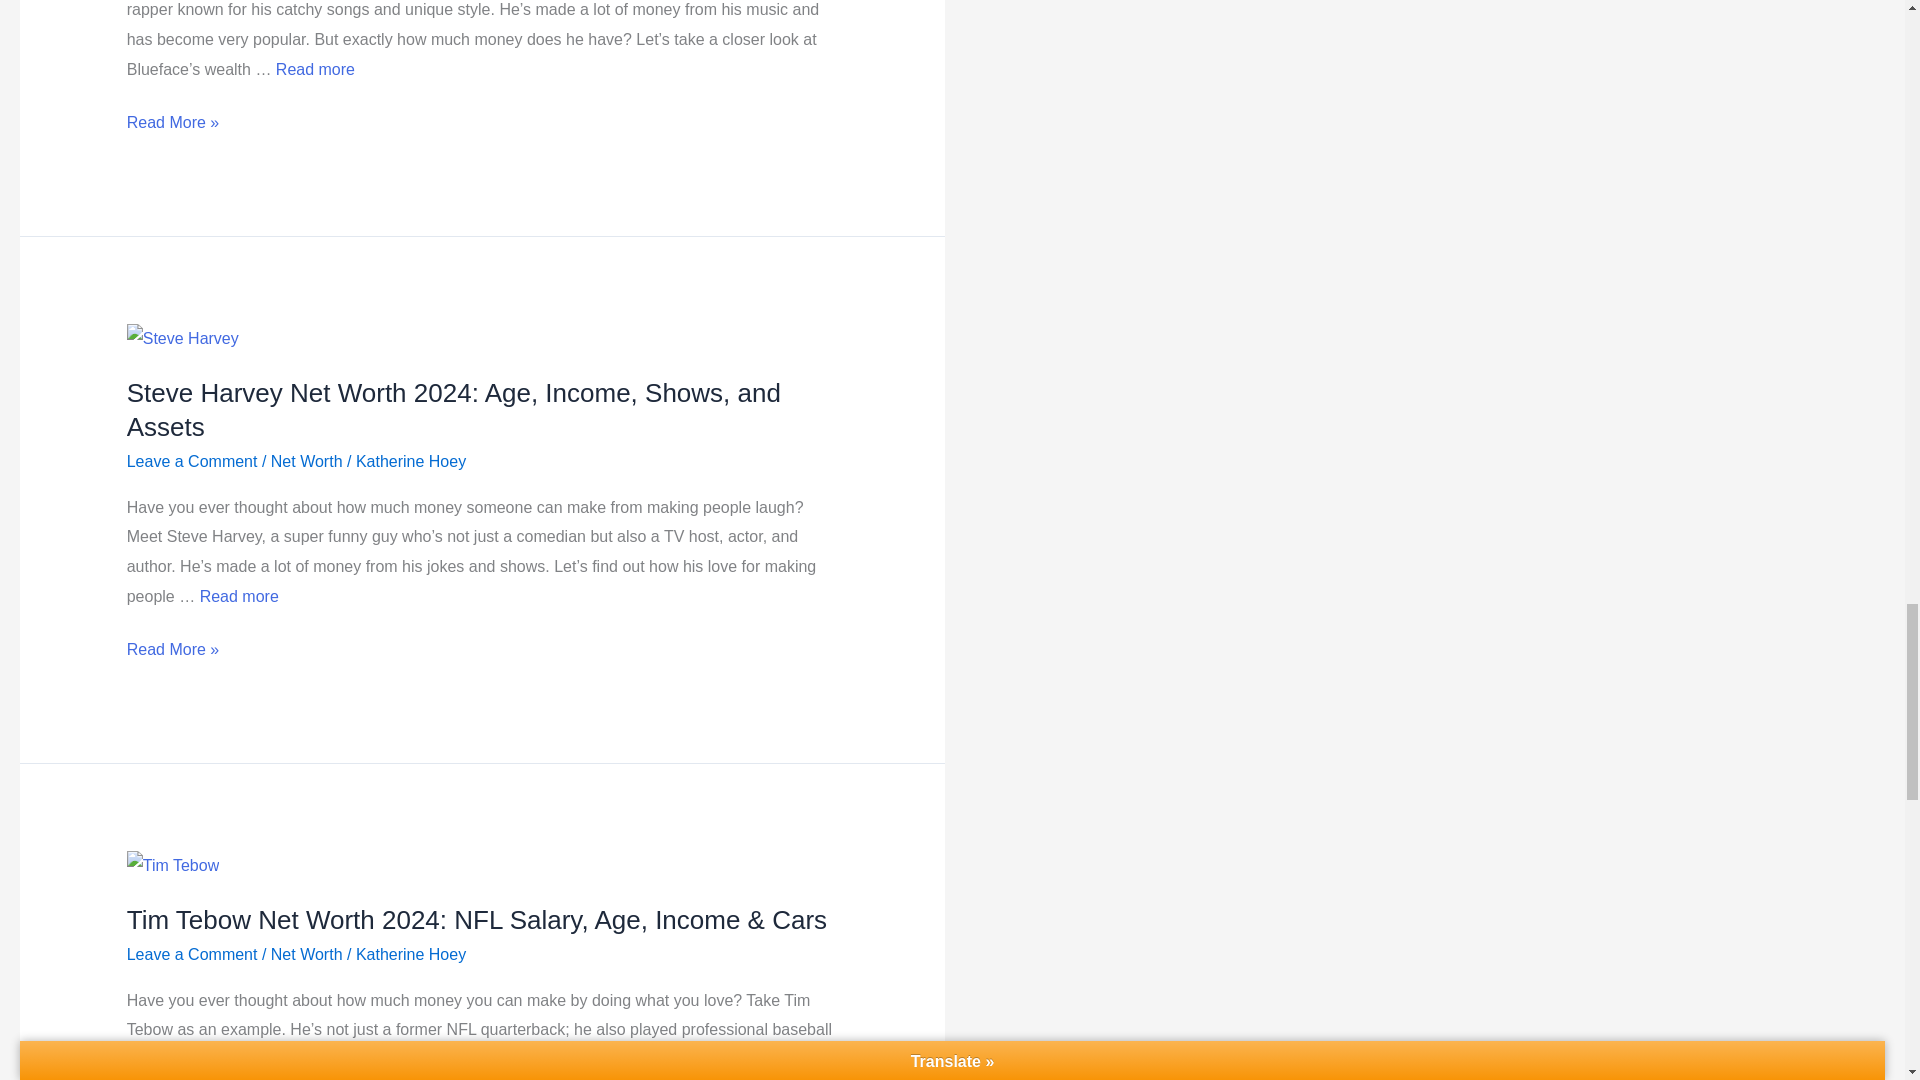  Describe the element at coordinates (410, 460) in the screenshot. I see `View all posts by Katherine Hoey` at that location.